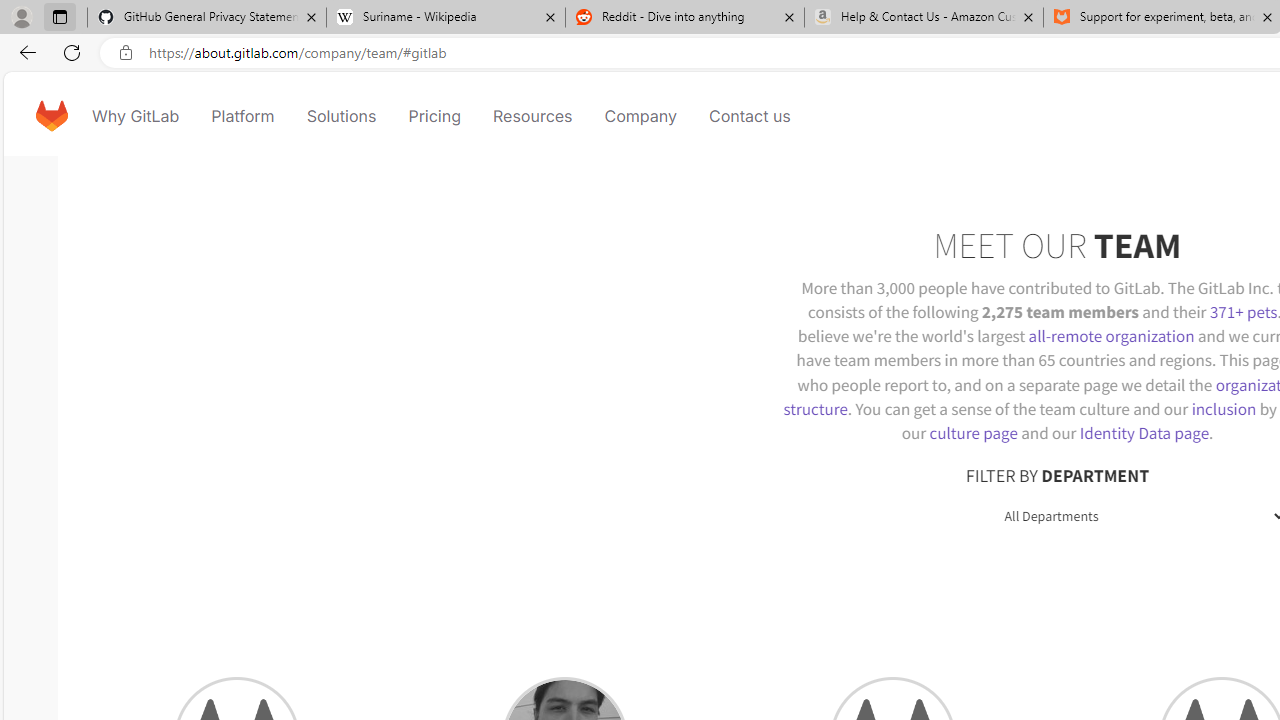  Describe the element at coordinates (342, 116) in the screenshot. I see `Solutions` at that location.